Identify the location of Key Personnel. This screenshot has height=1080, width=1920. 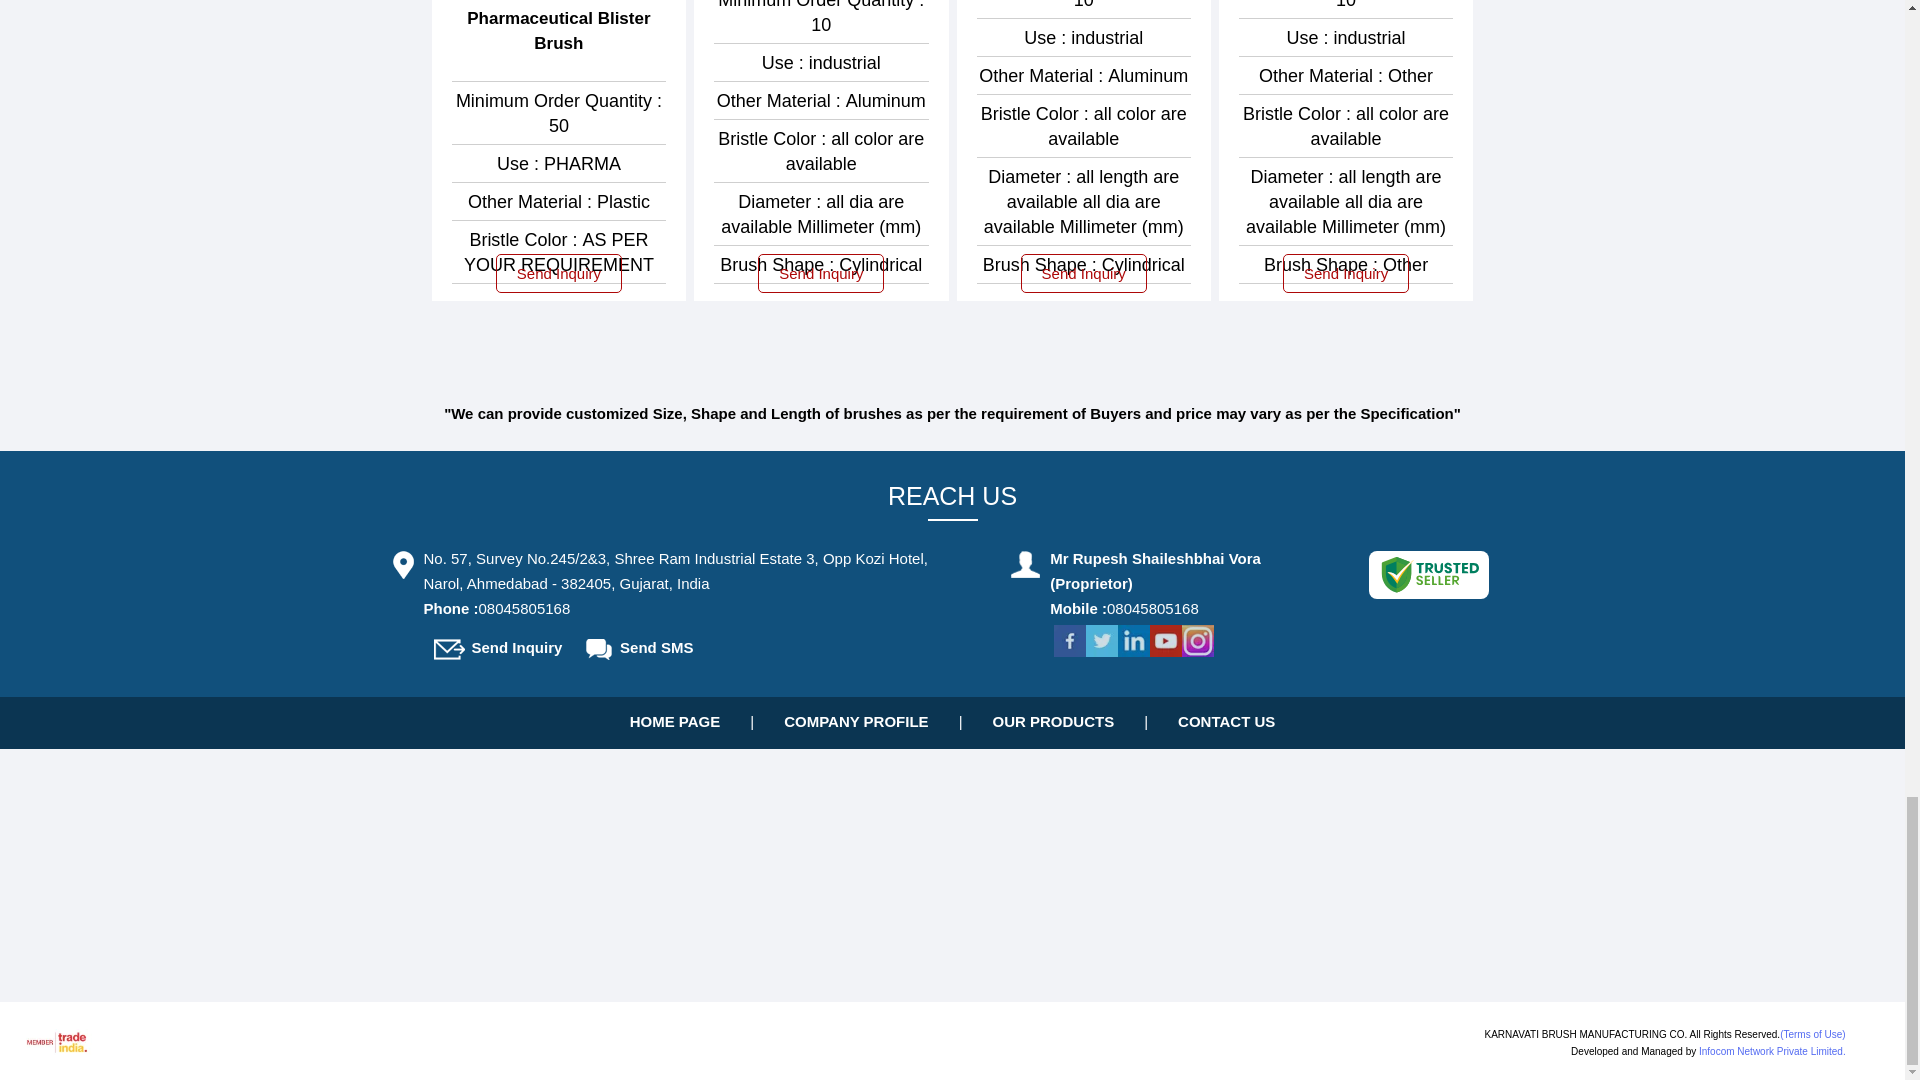
(1026, 564).